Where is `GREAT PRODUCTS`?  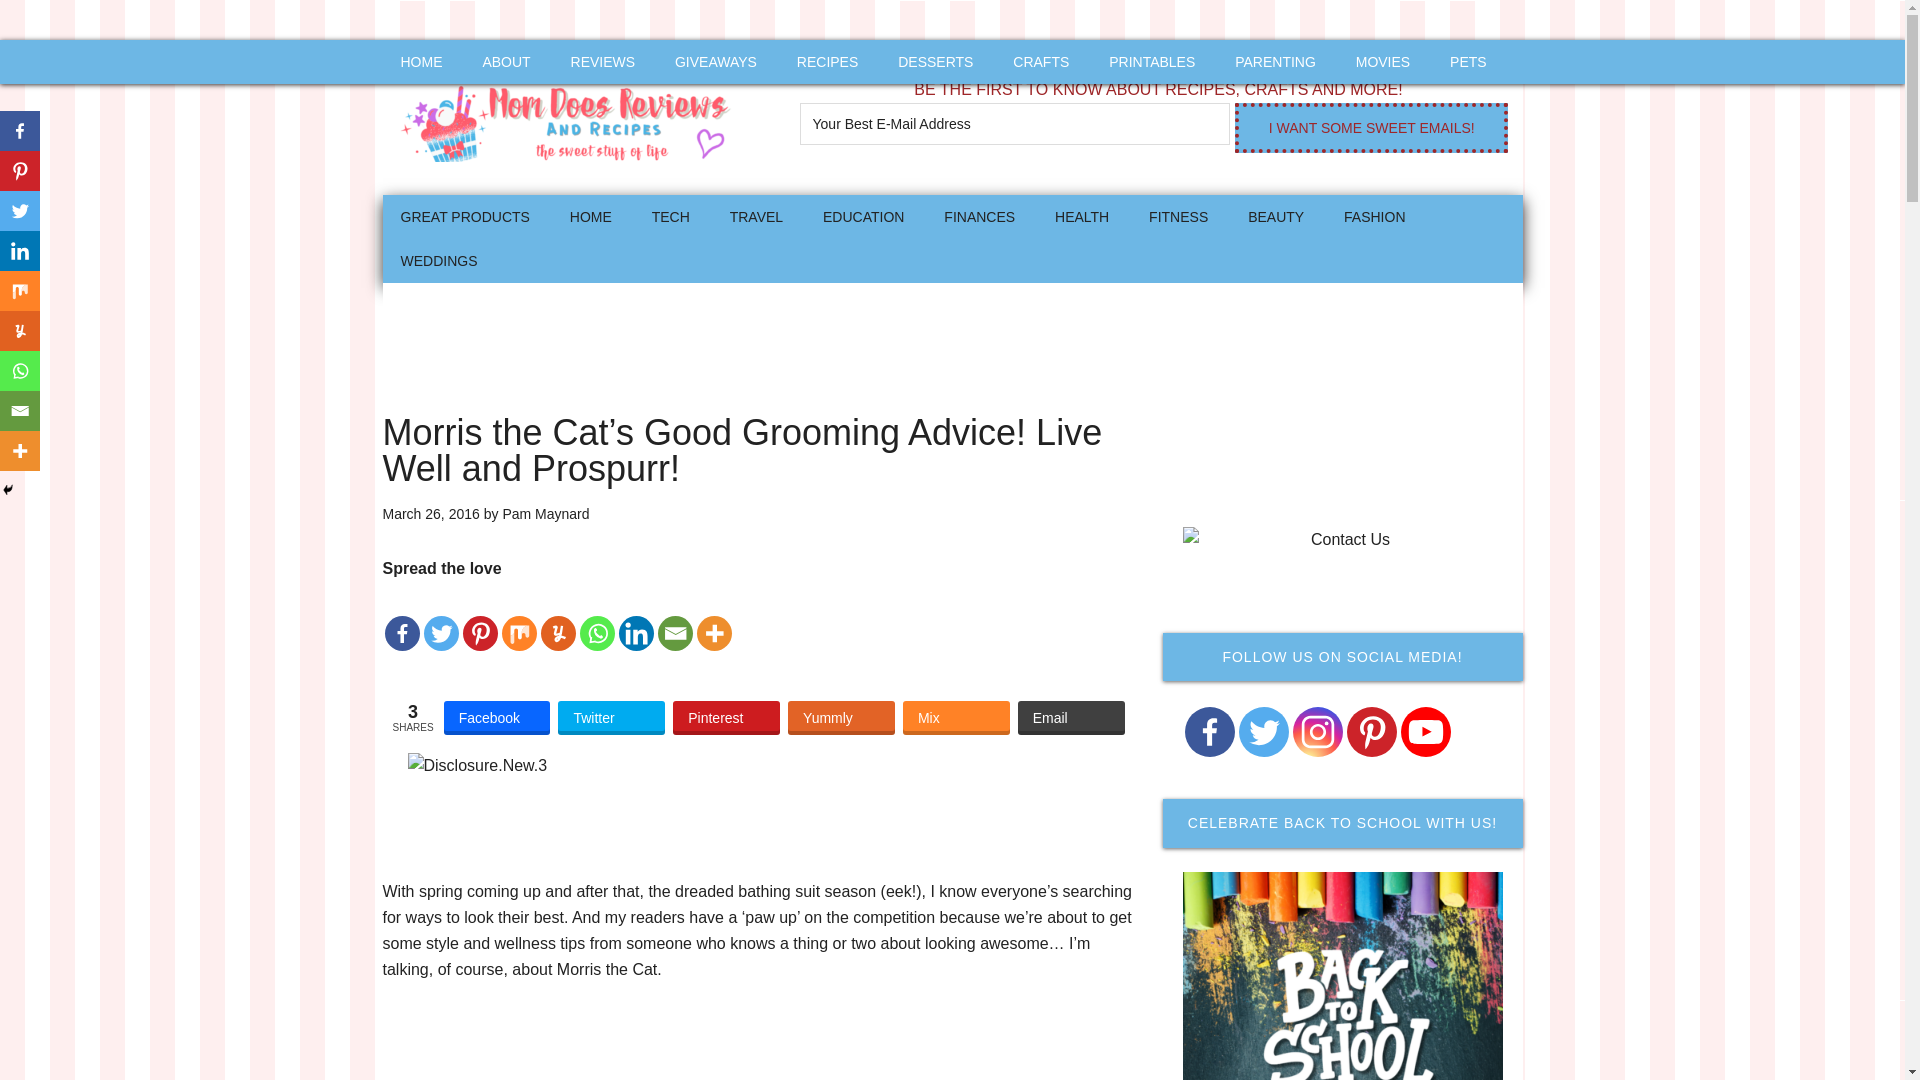
GREAT PRODUCTS is located at coordinates (464, 216).